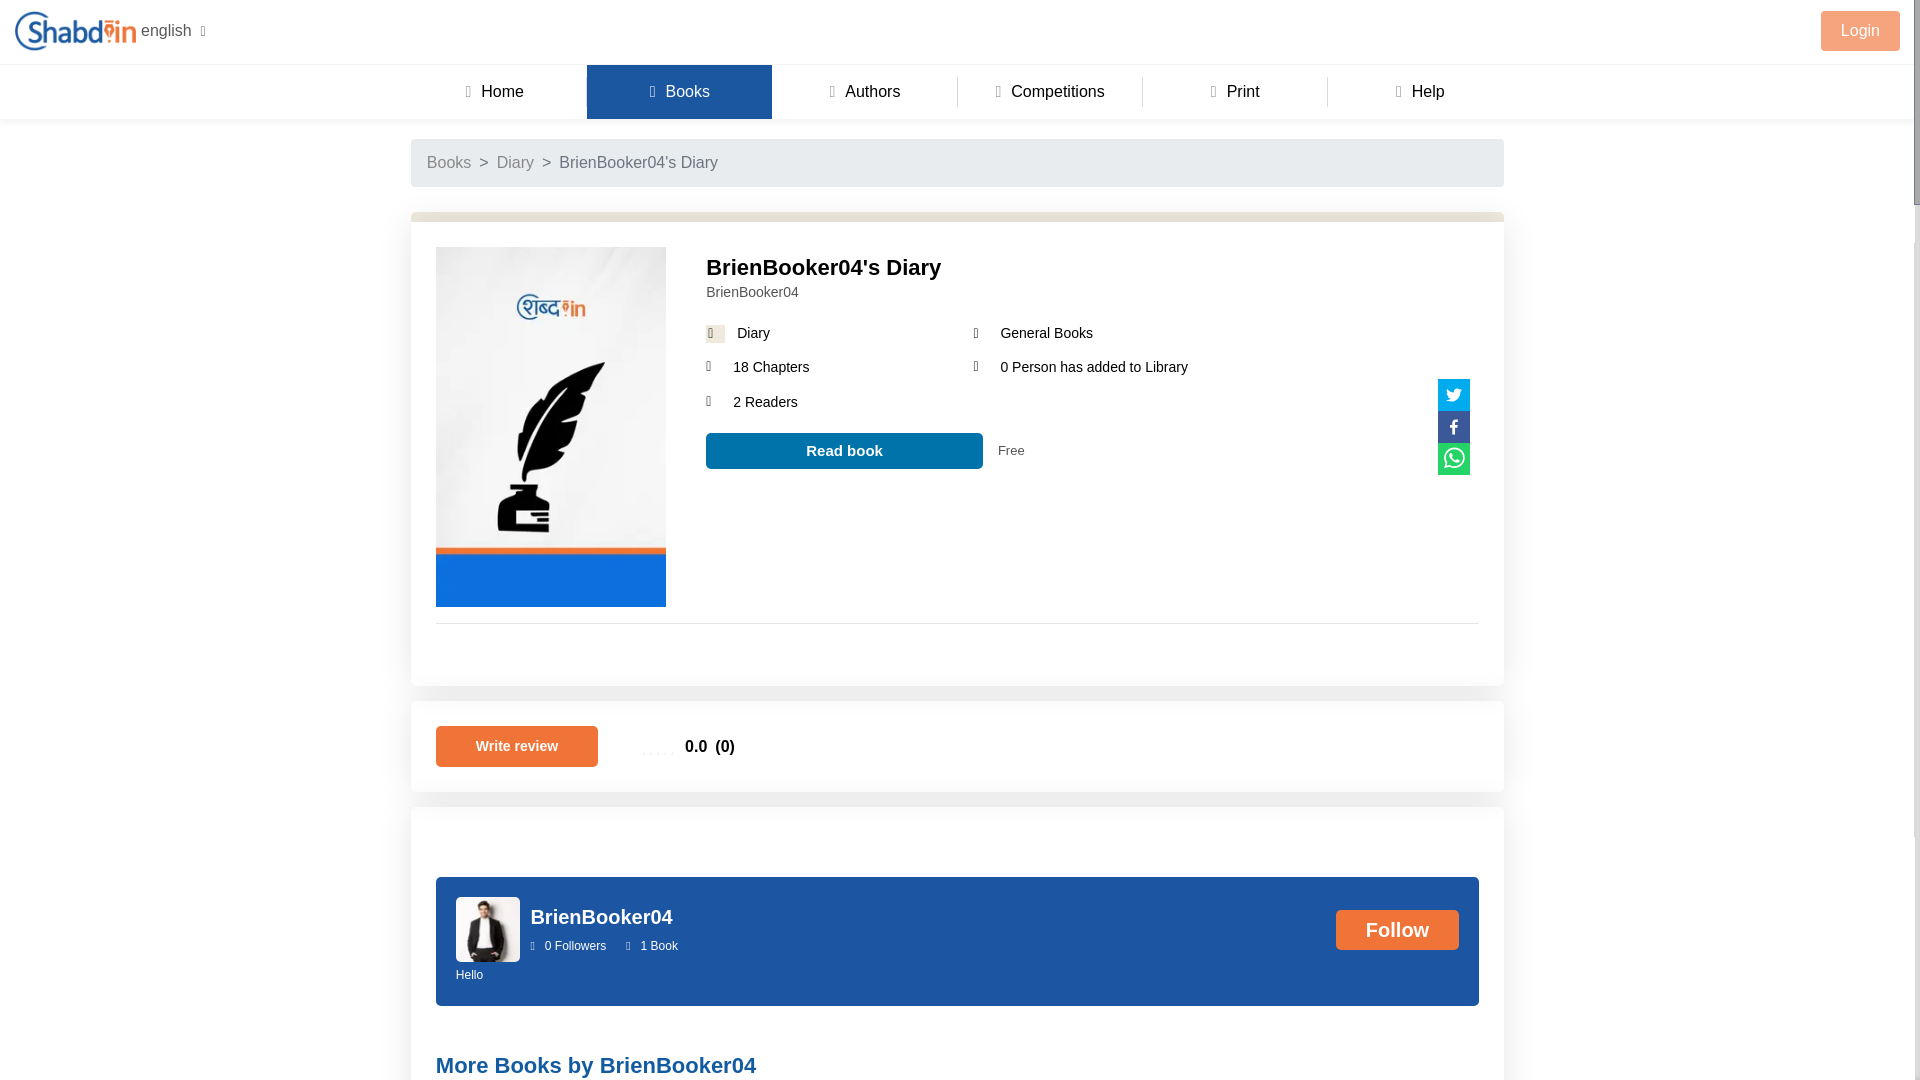 The image size is (1920, 1080). What do you see at coordinates (1046, 334) in the screenshot?
I see `General Books` at bounding box center [1046, 334].